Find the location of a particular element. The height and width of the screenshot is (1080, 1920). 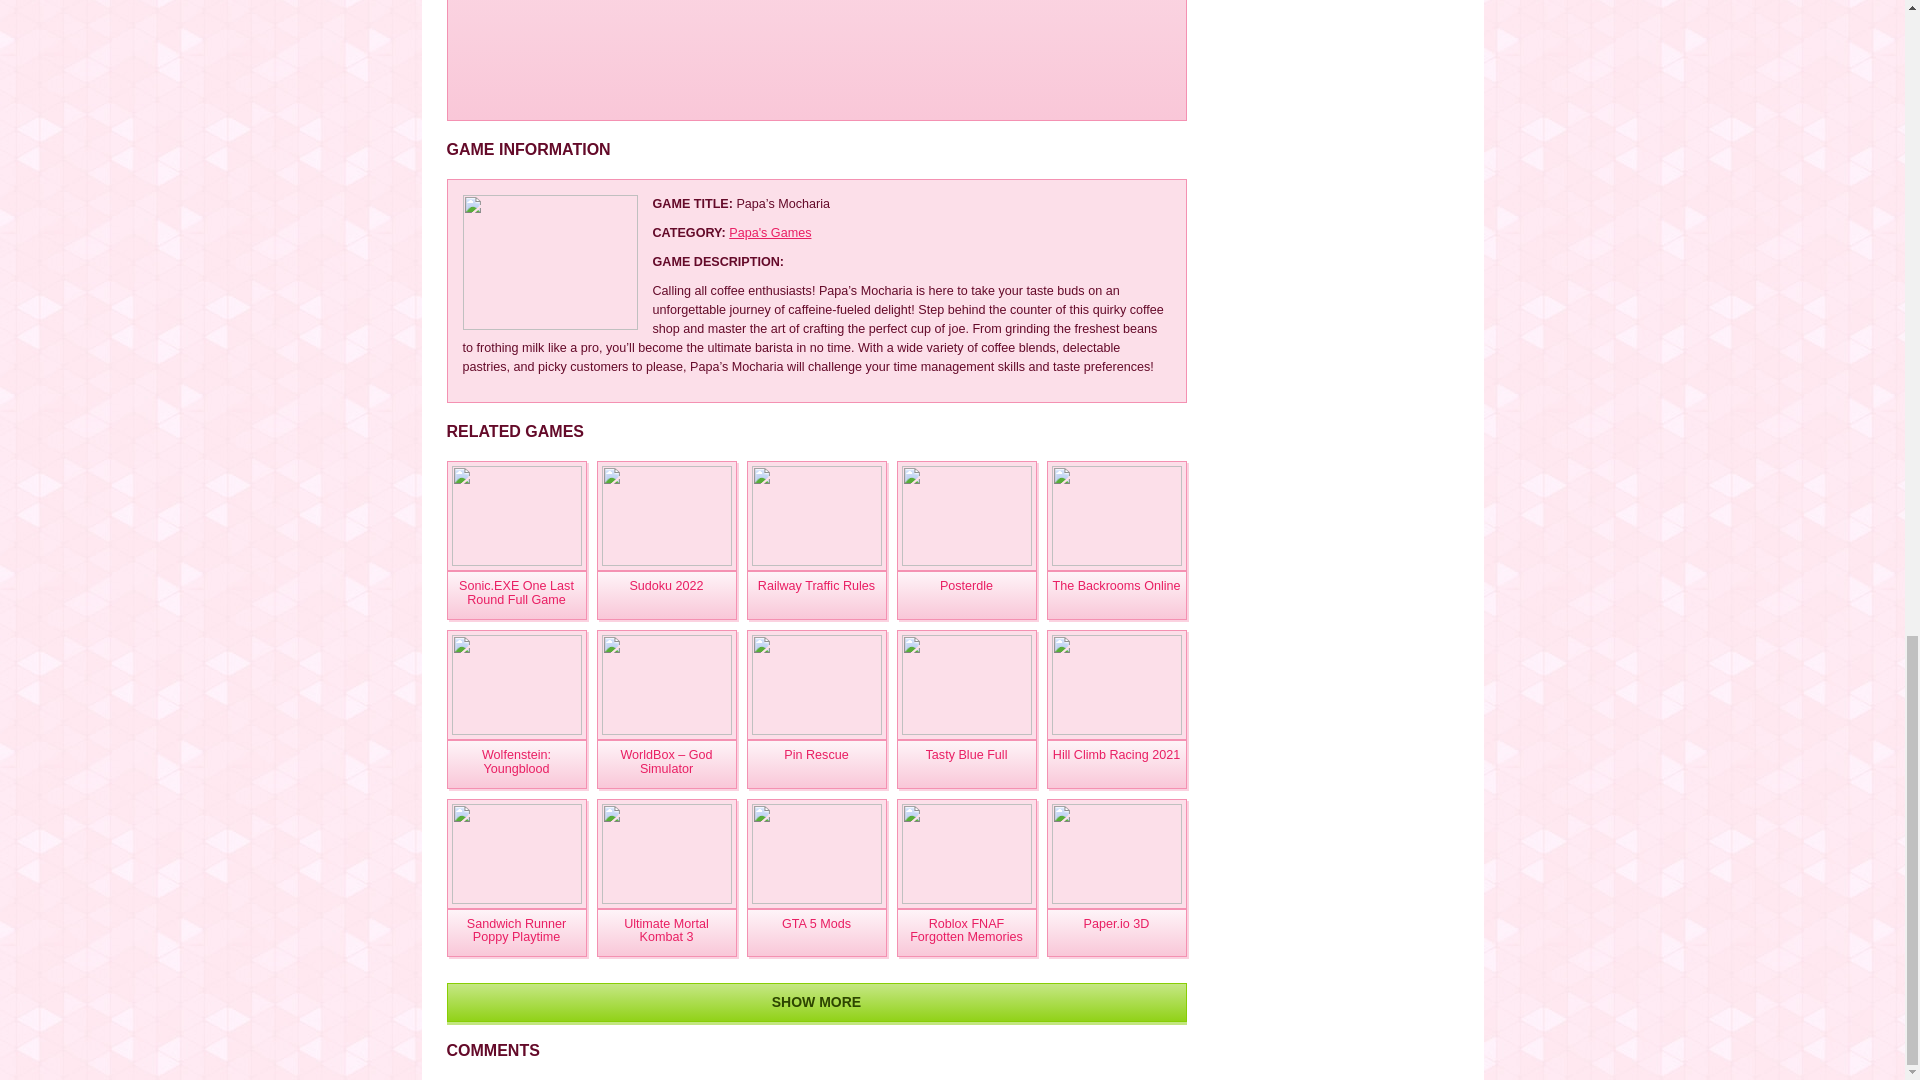

Sonic.EXE One Last Round Full Game is located at coordinates (515, 595).